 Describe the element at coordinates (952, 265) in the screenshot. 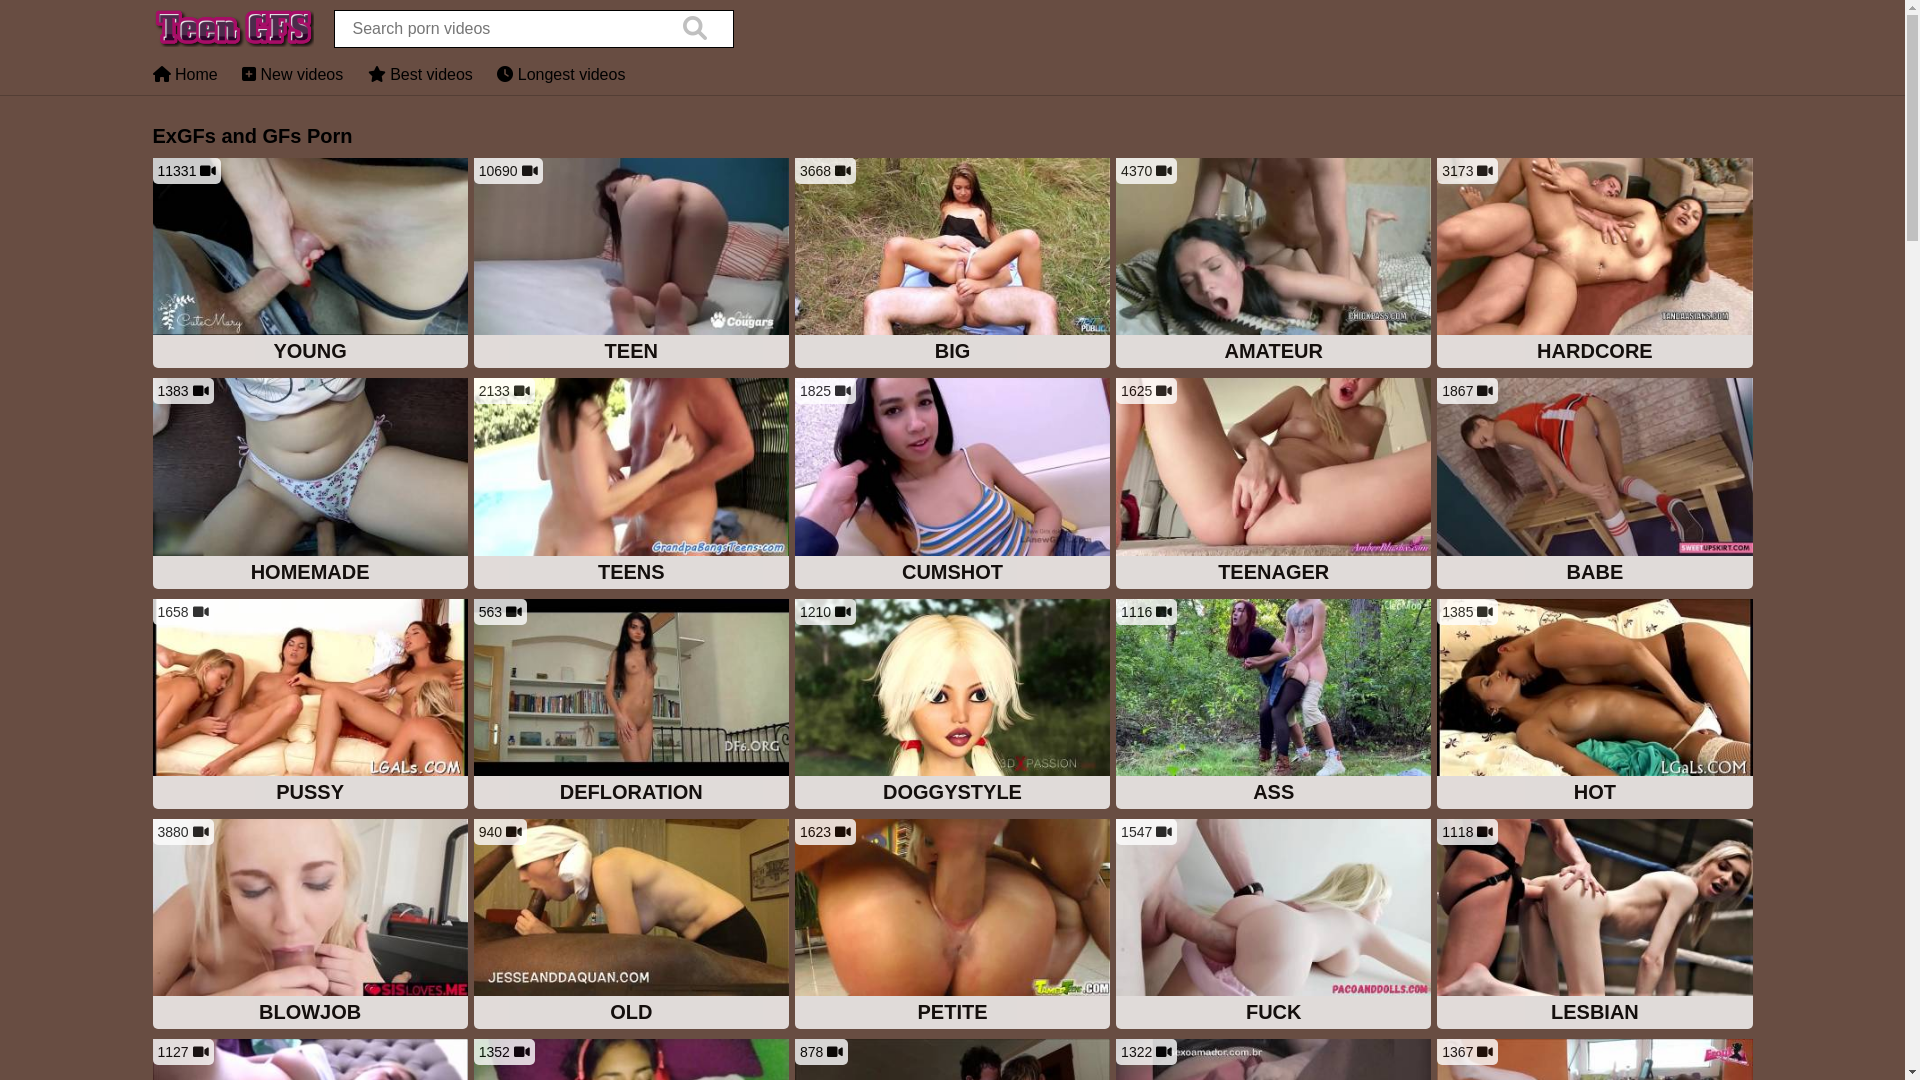

I see `3668
BIG` at that location.